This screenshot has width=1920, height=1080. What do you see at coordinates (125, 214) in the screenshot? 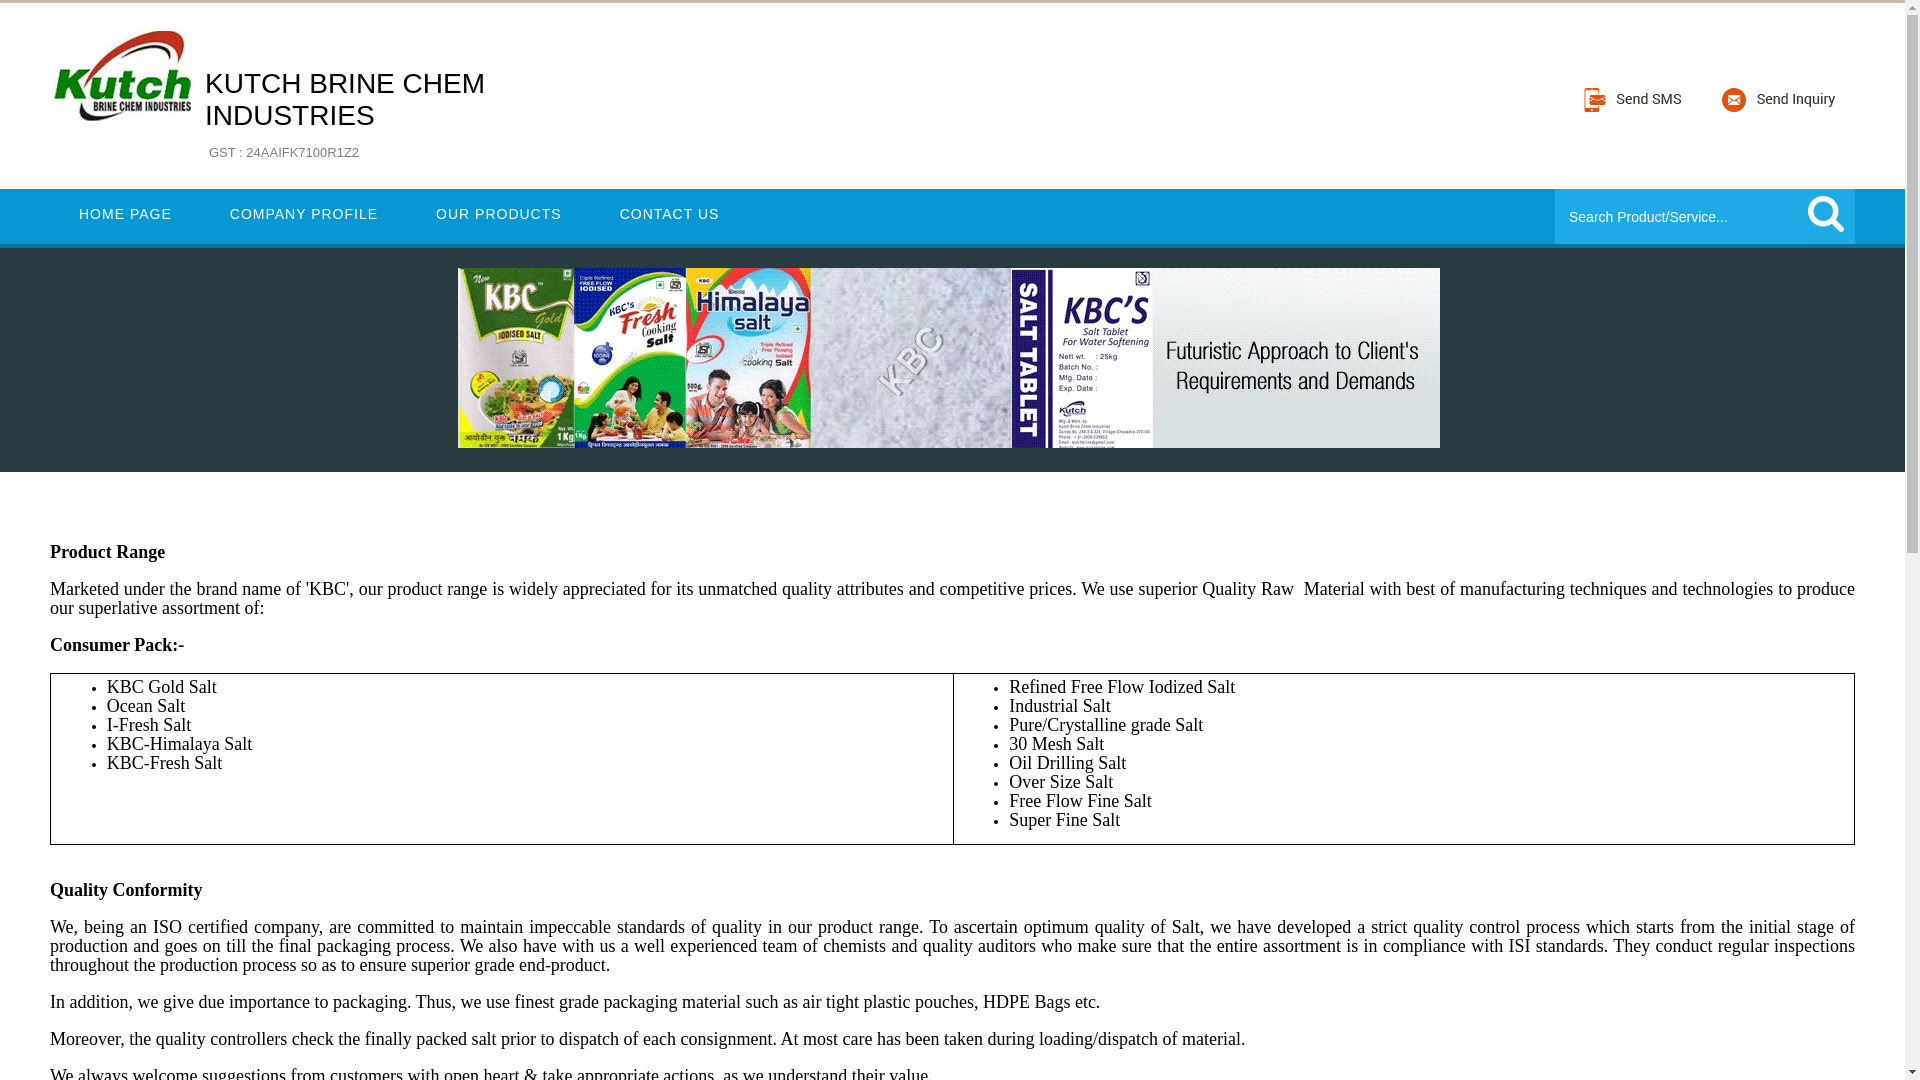
I see `submit` at bounding box center [125, 214].